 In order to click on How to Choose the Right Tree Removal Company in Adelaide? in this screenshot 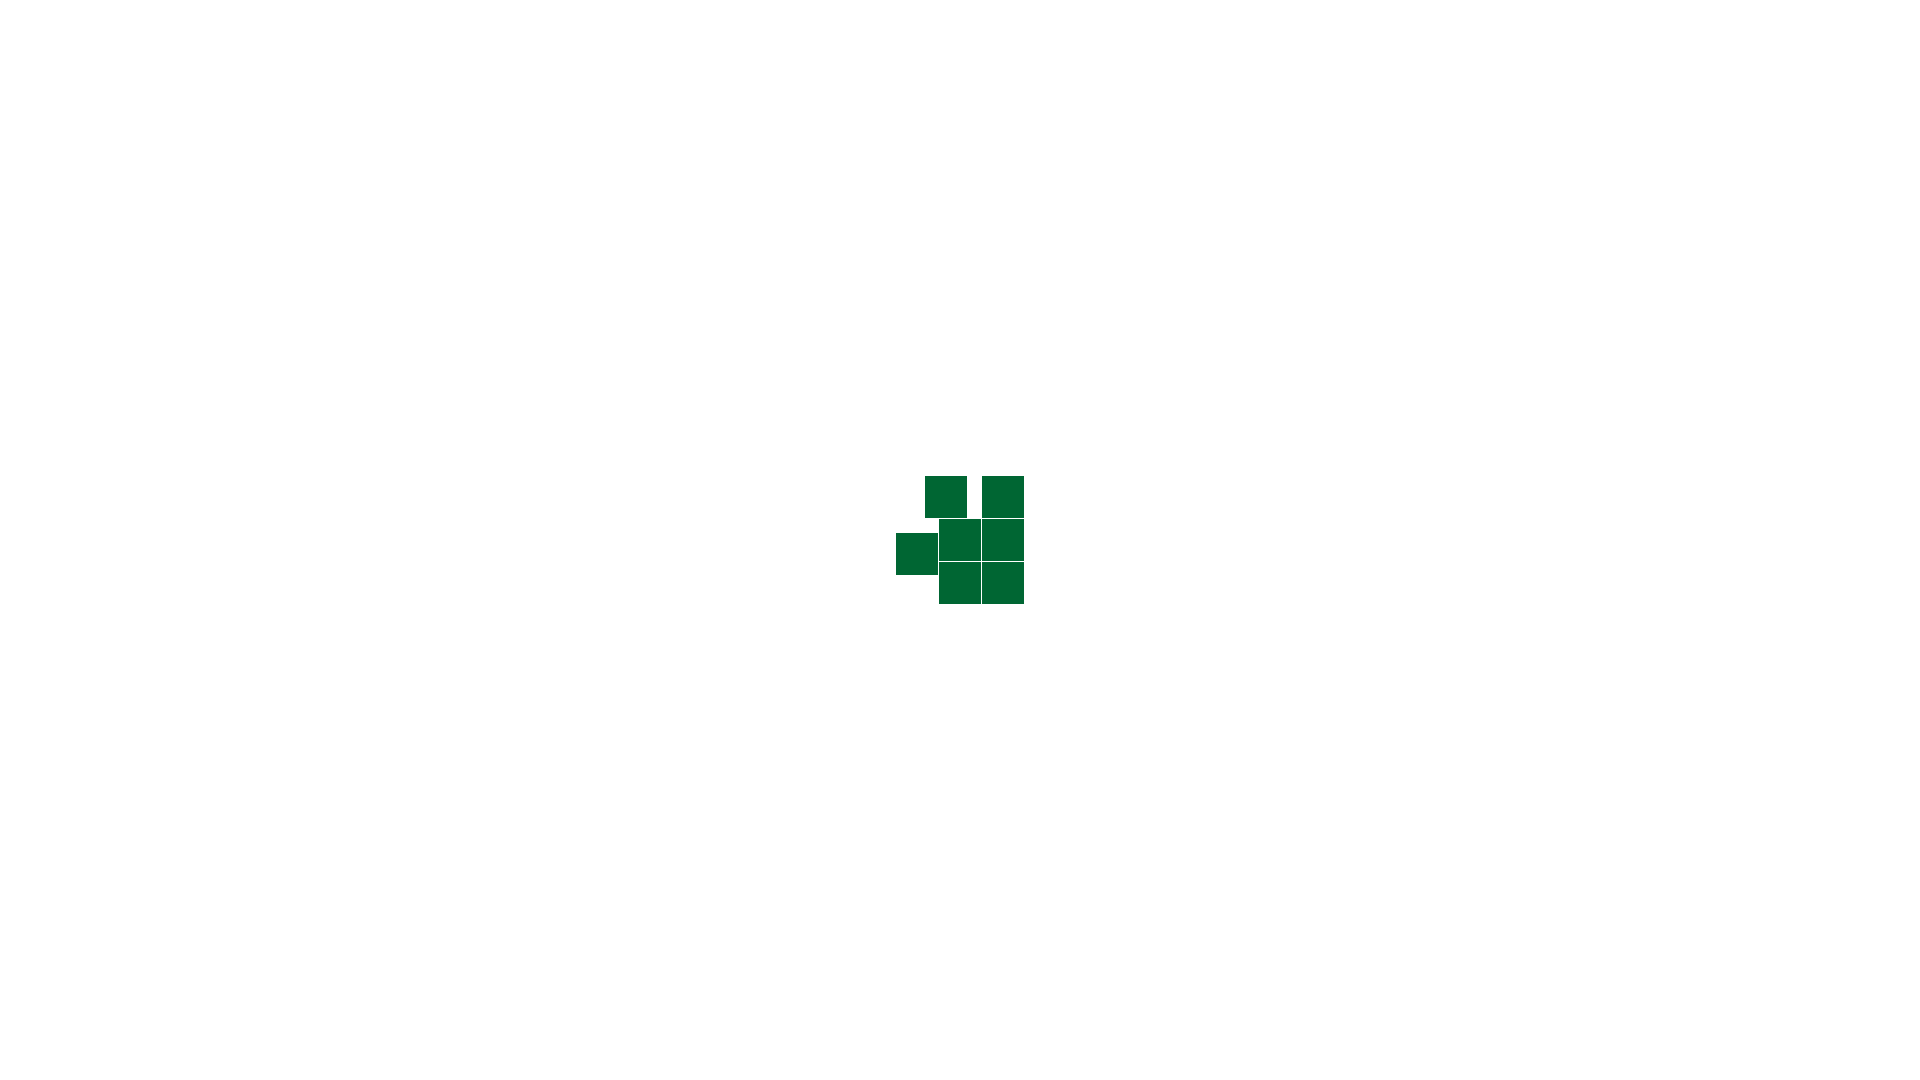, I will do `click(1374, 886)`.